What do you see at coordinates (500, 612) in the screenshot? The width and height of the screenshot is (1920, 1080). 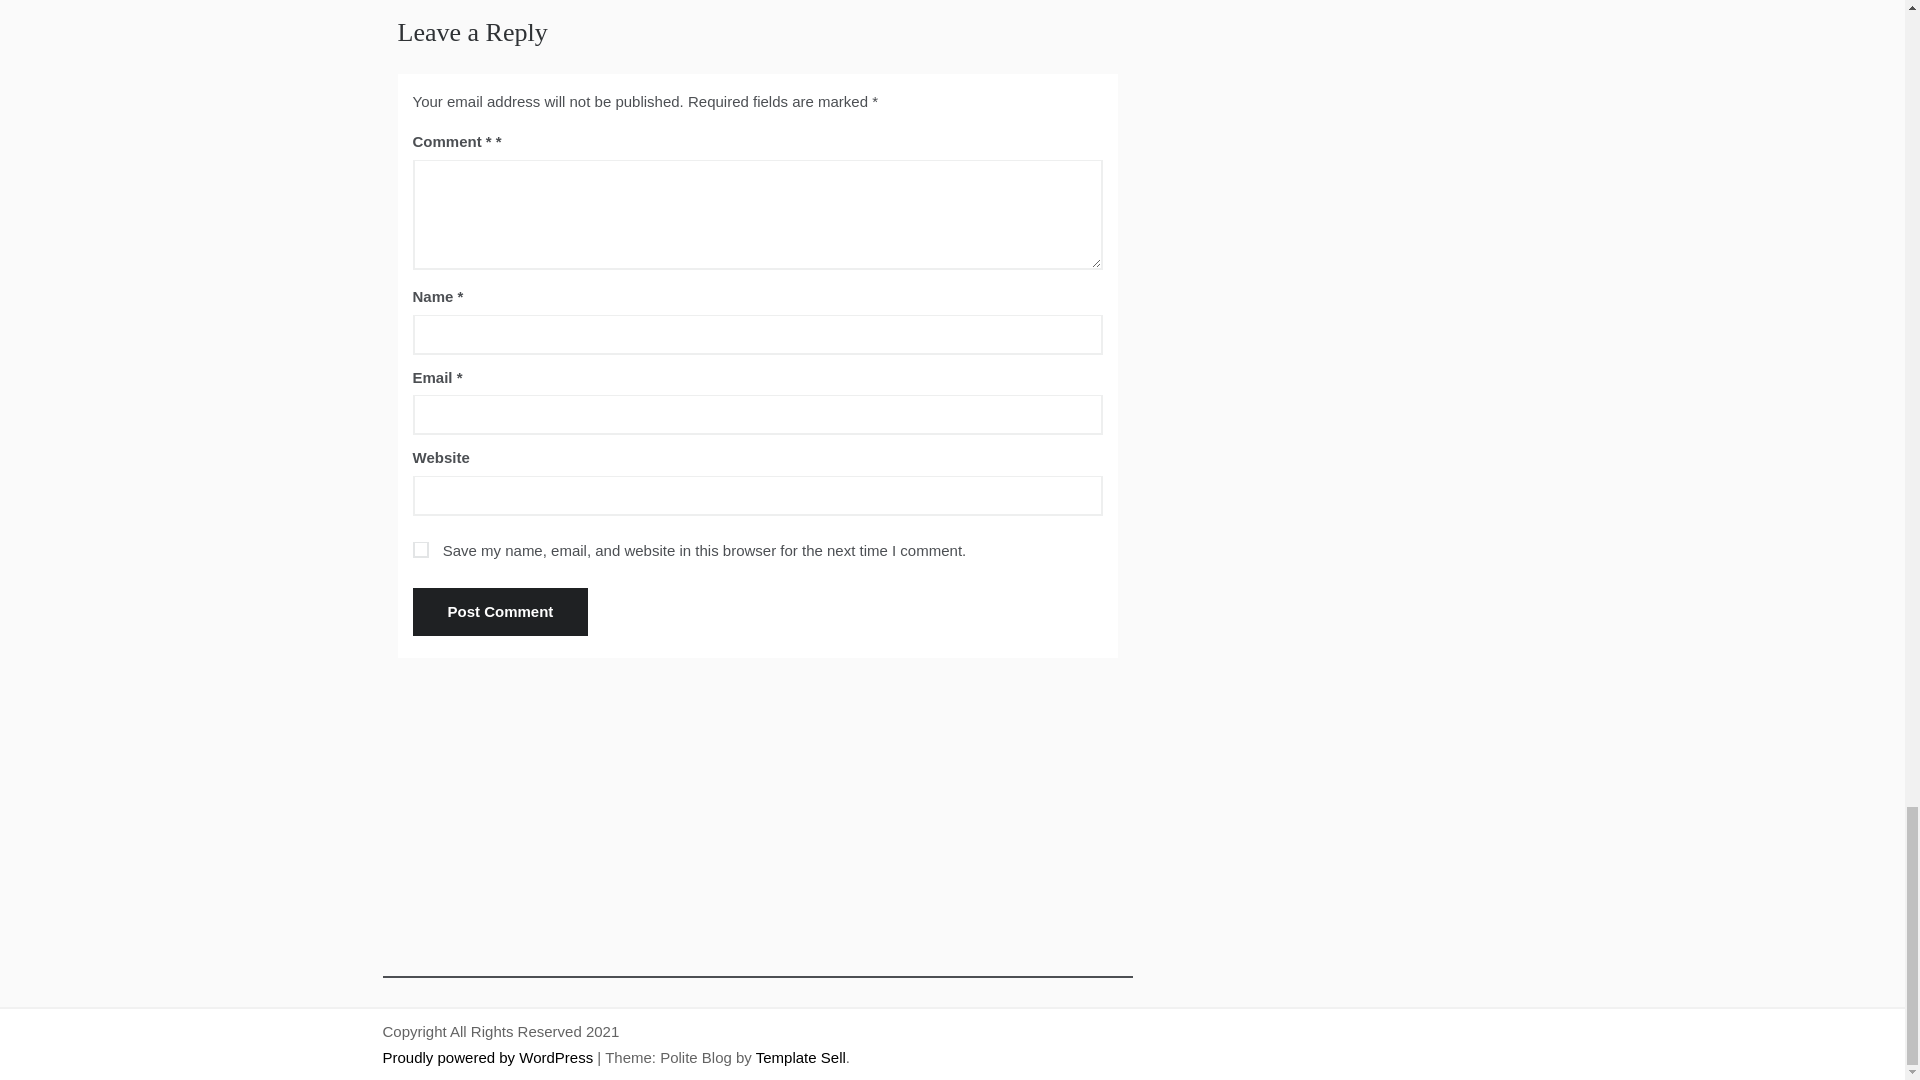 I see `Post Comment` at bounding box center [500, 612].